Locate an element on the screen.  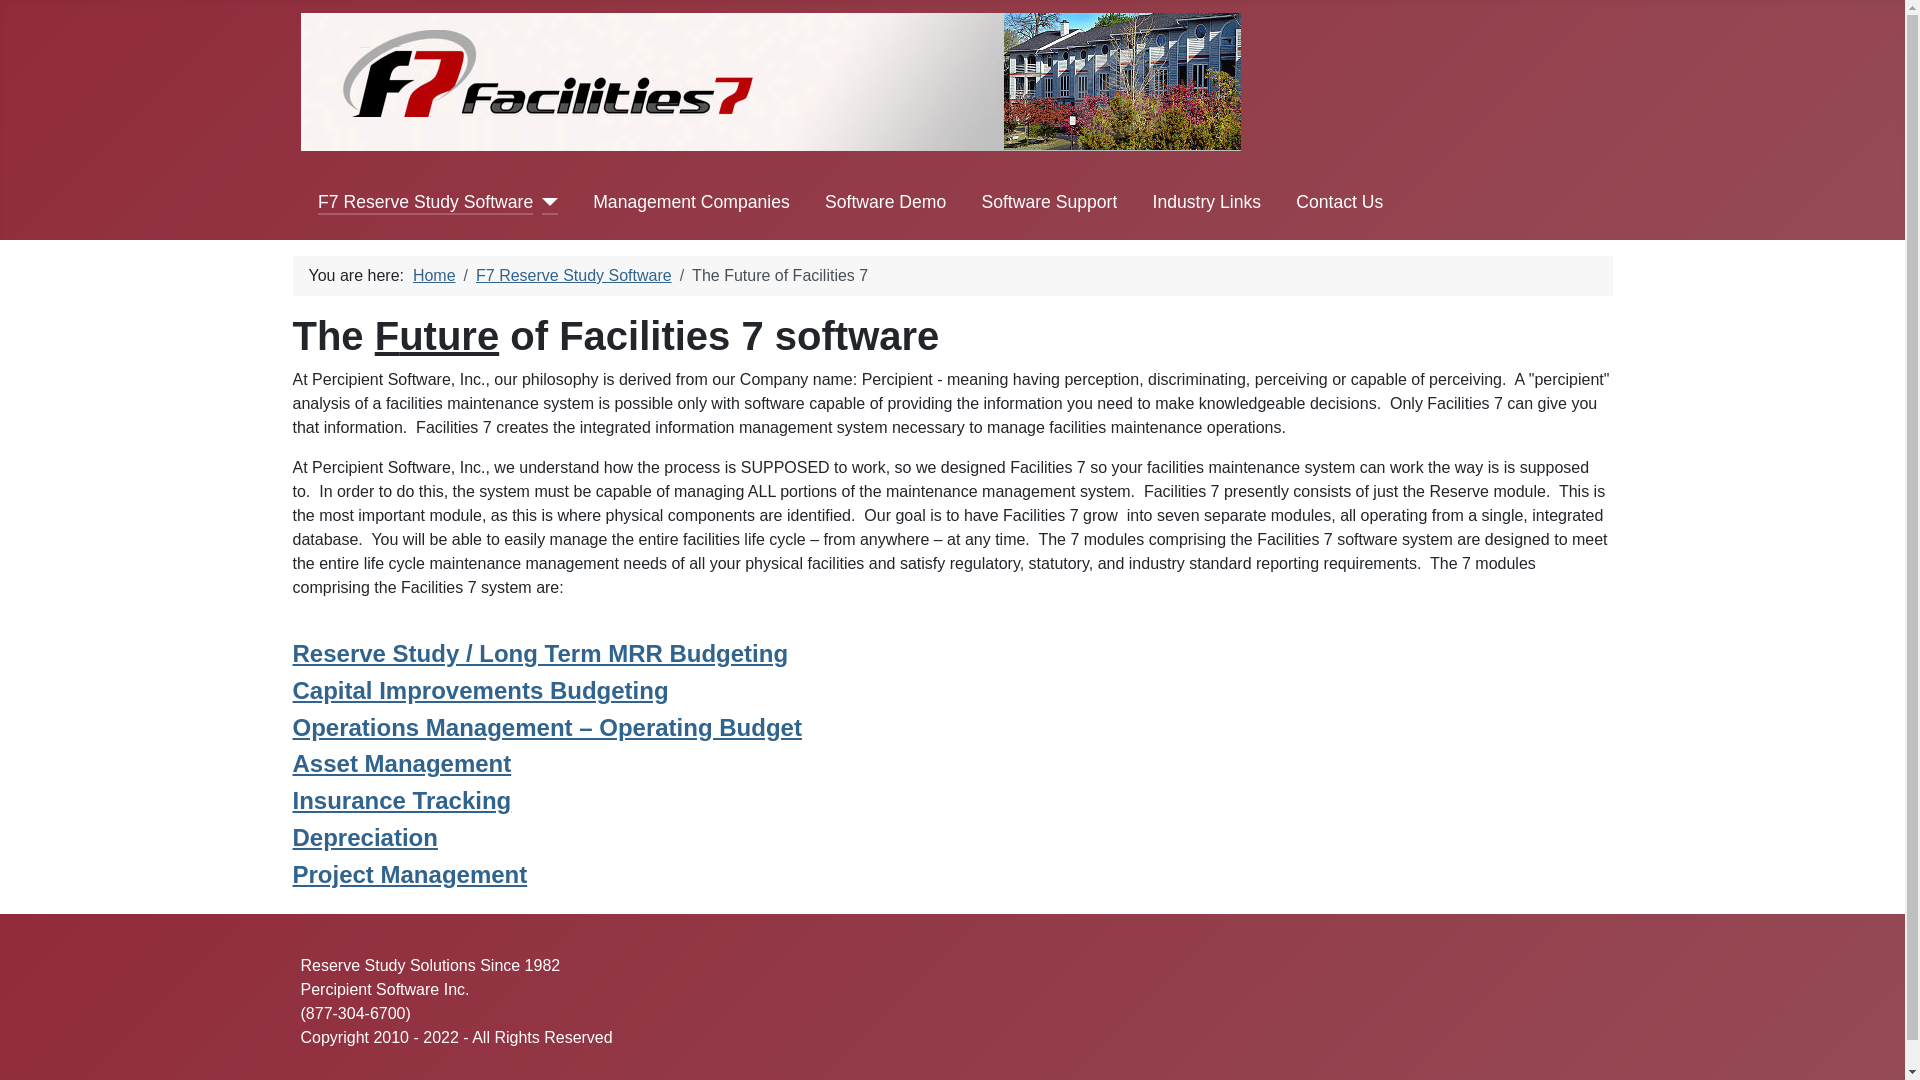
Asset Management is located at coordinates (400, 762).